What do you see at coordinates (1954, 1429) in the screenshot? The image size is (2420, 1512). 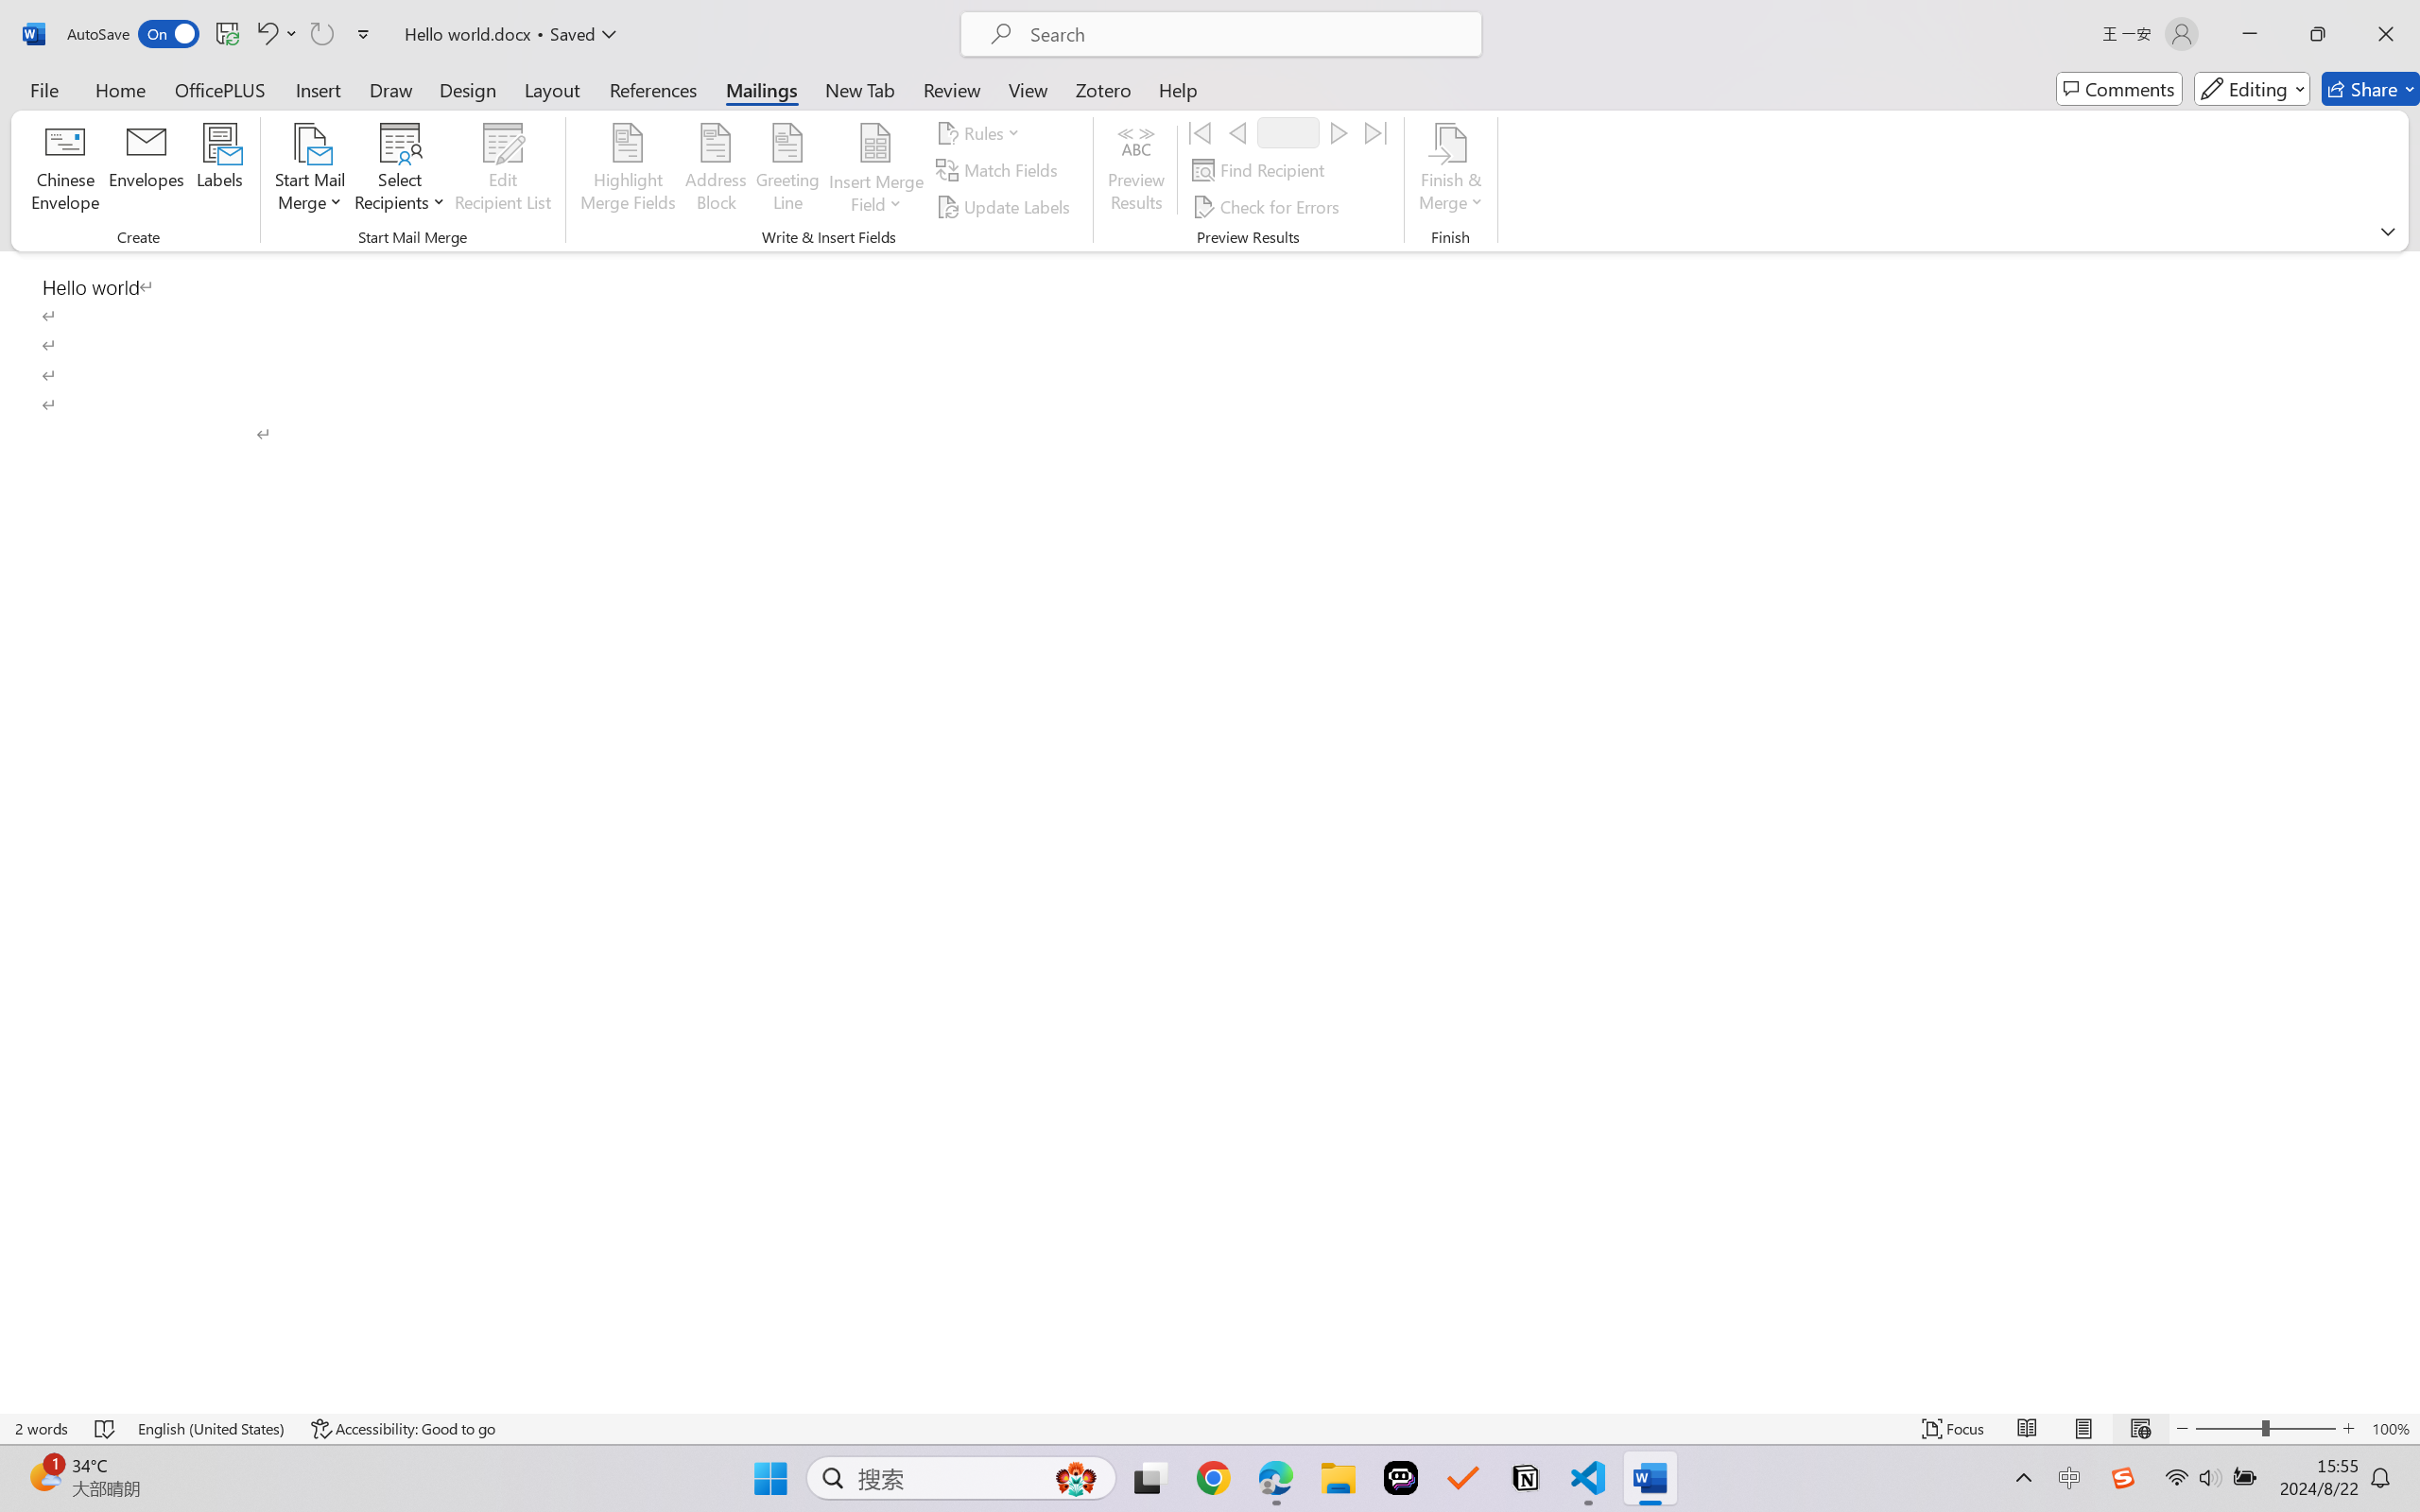 I see `Focus ` at bounding box center [1954, 1429].